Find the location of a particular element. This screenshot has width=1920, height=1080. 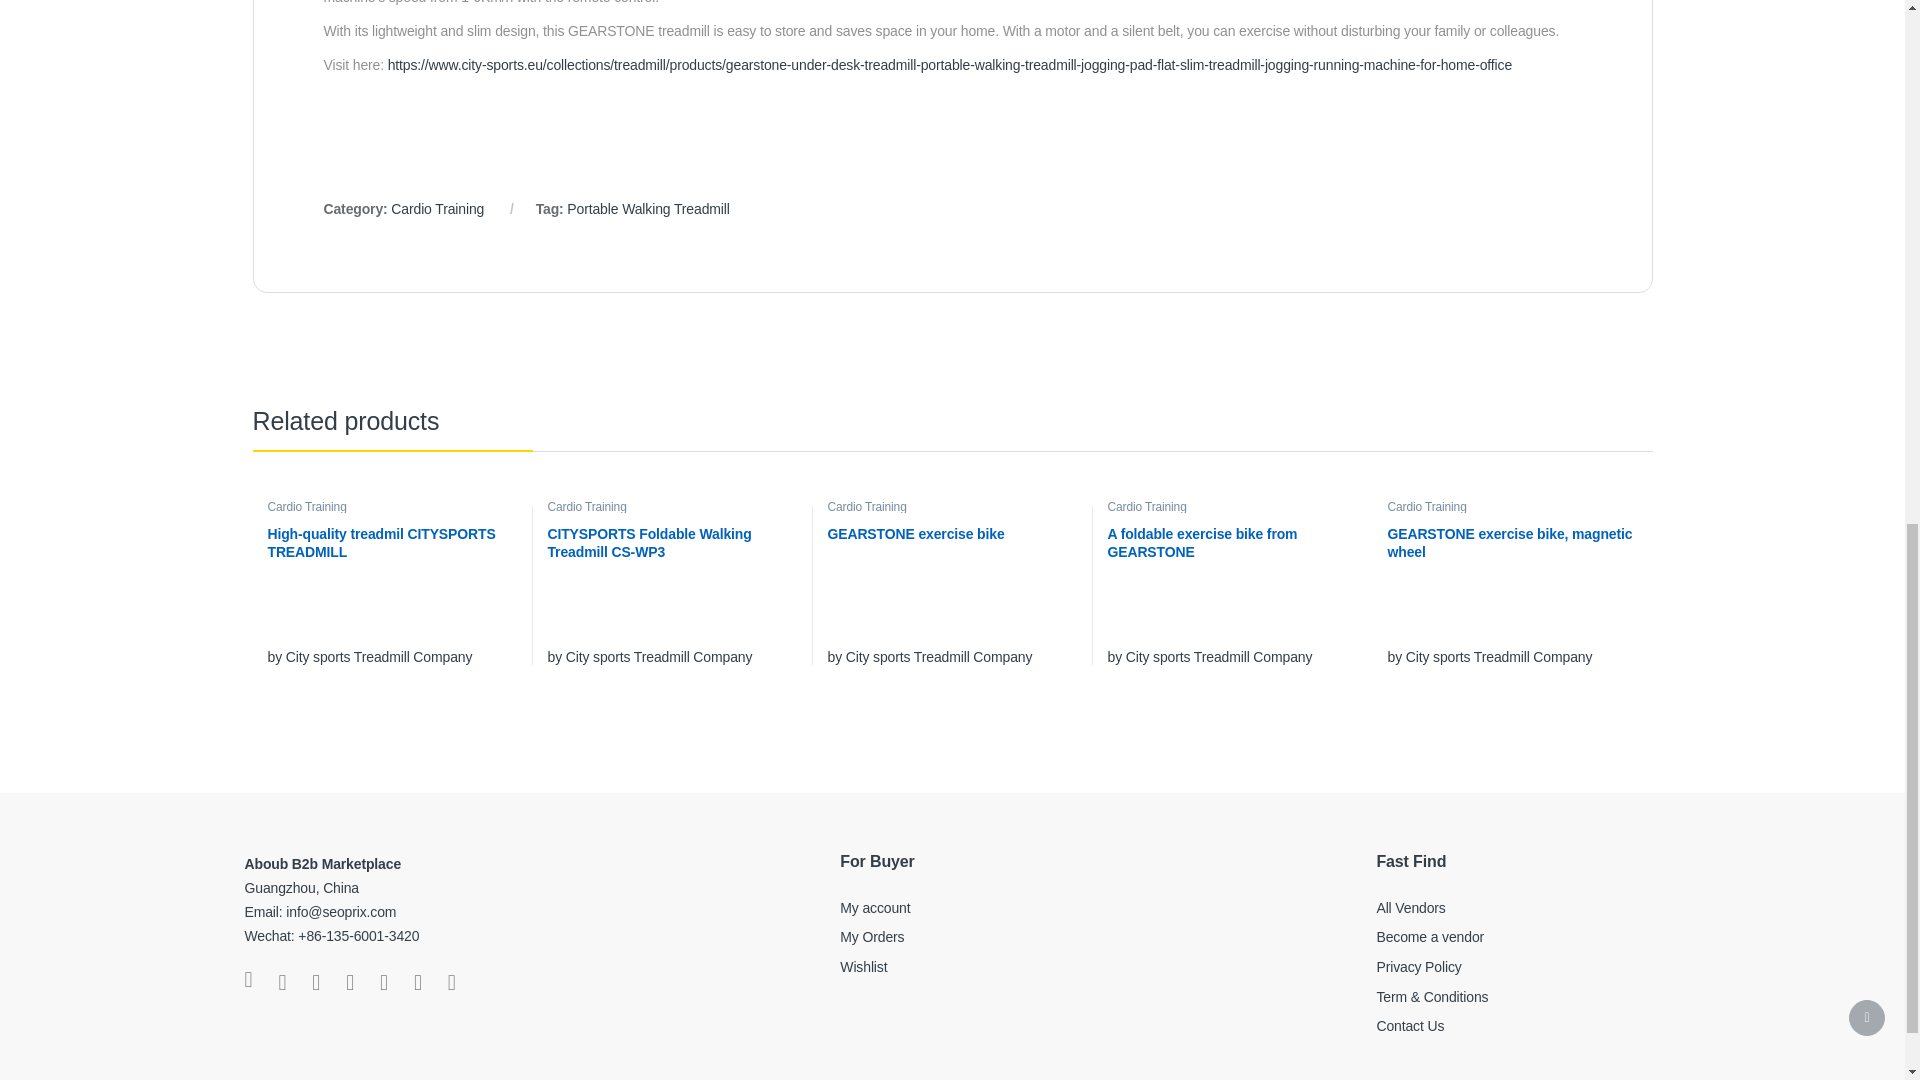

Cardio Training is located at coordinates (306, 507).